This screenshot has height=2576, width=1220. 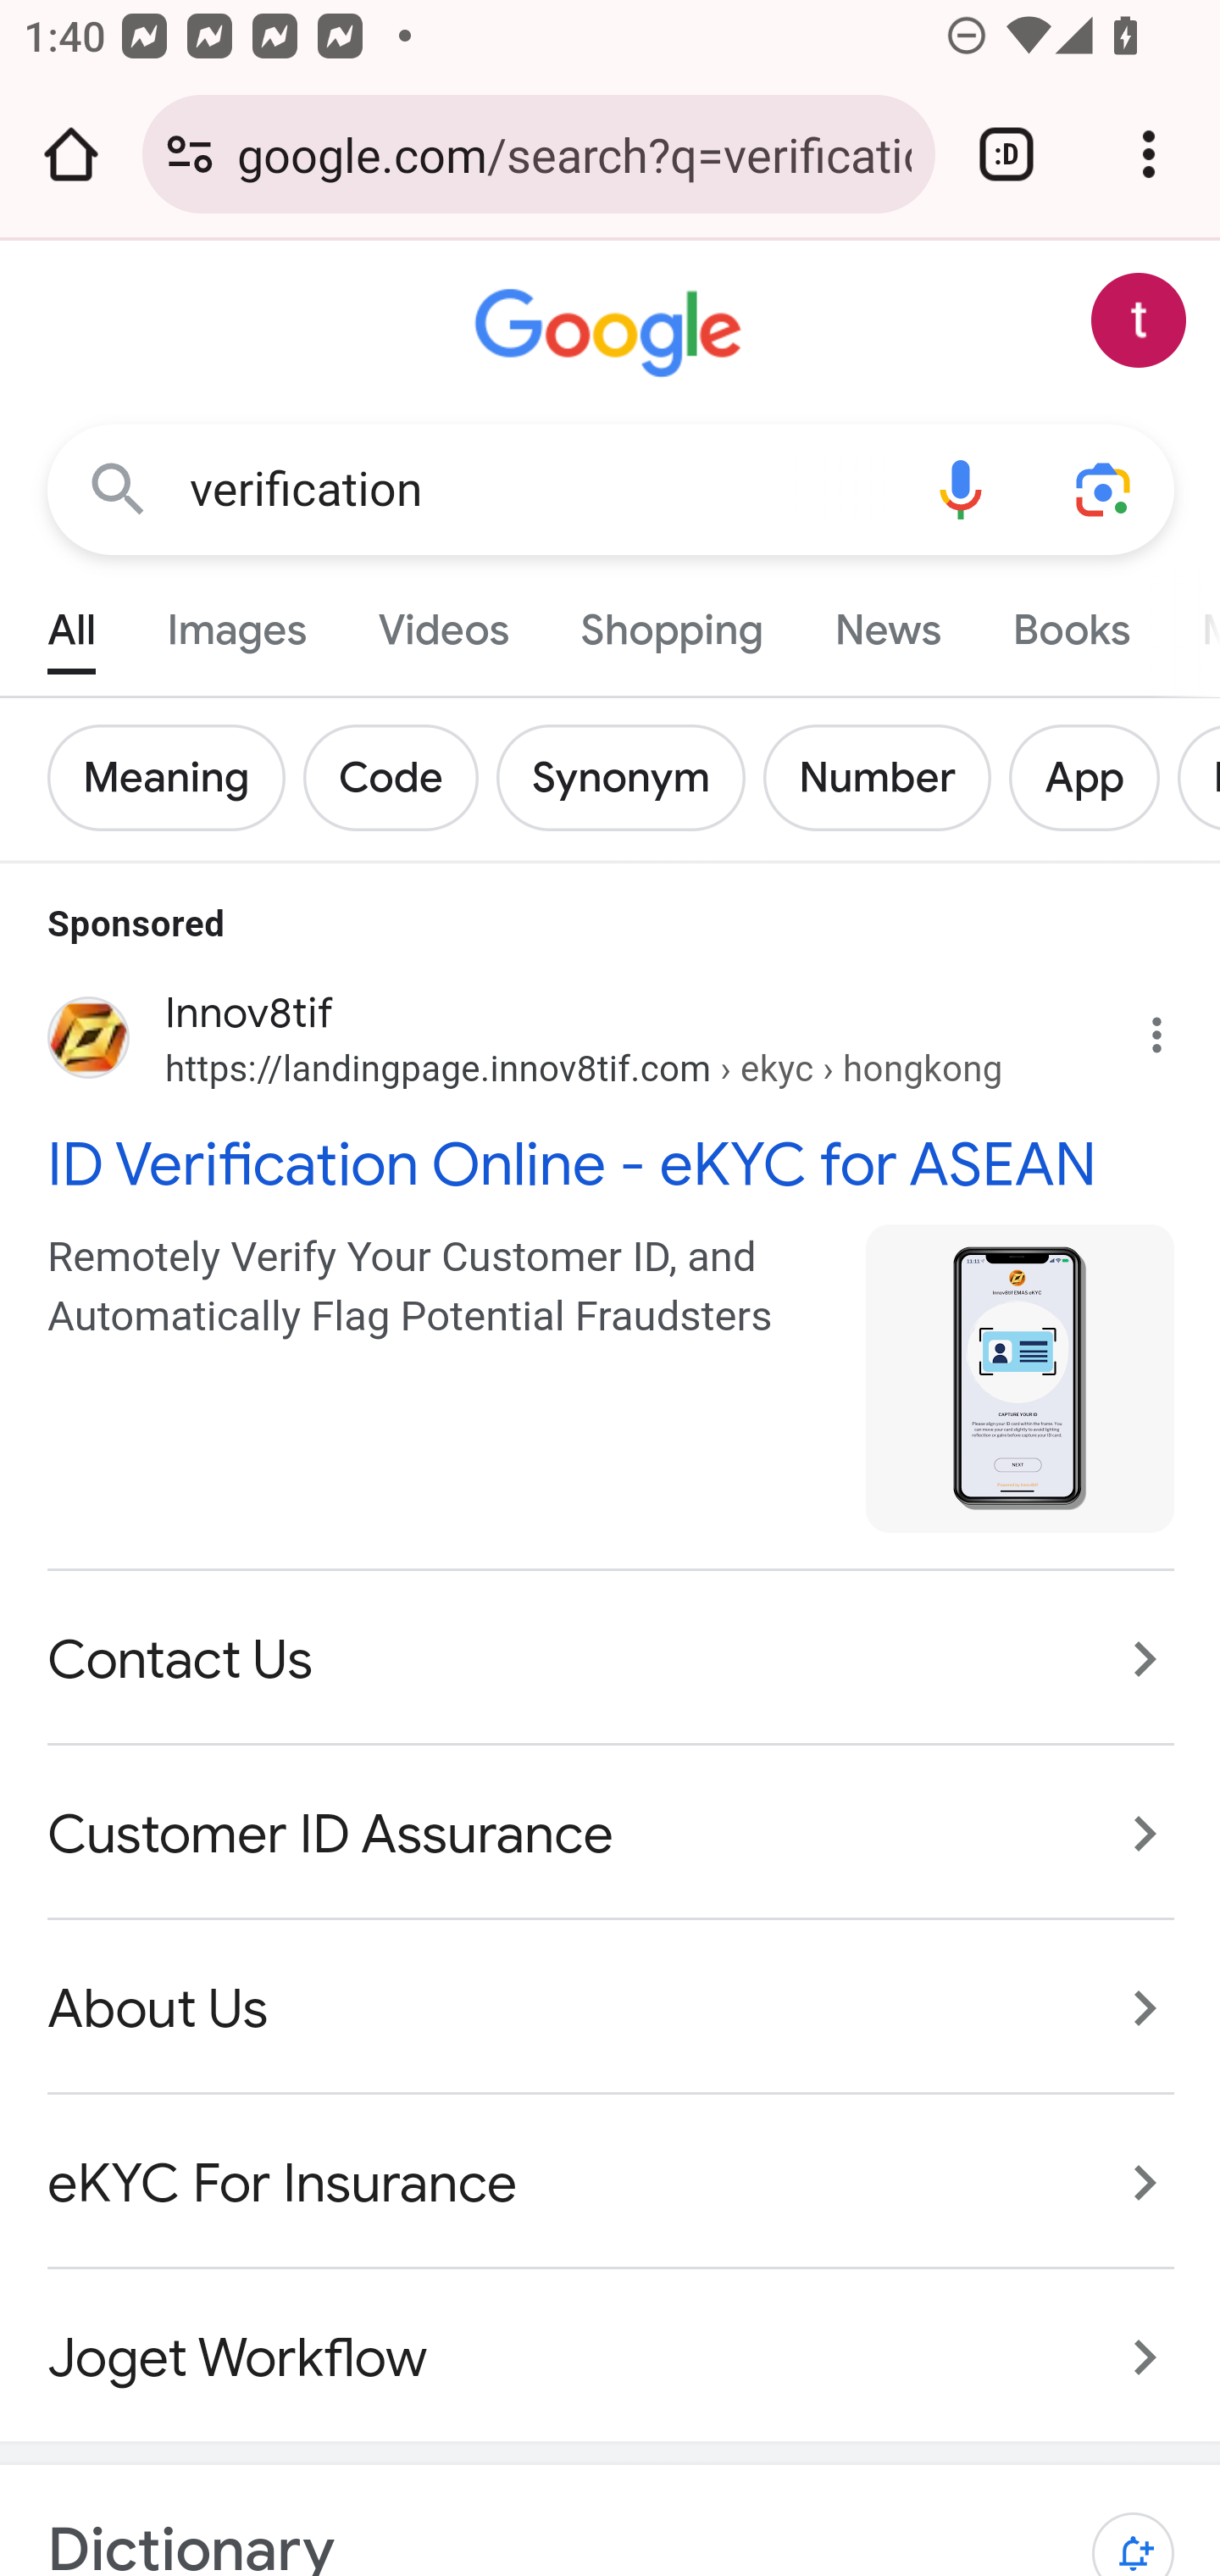 I want to click on Add Synonym Synonym, so click(x=629, y=778).